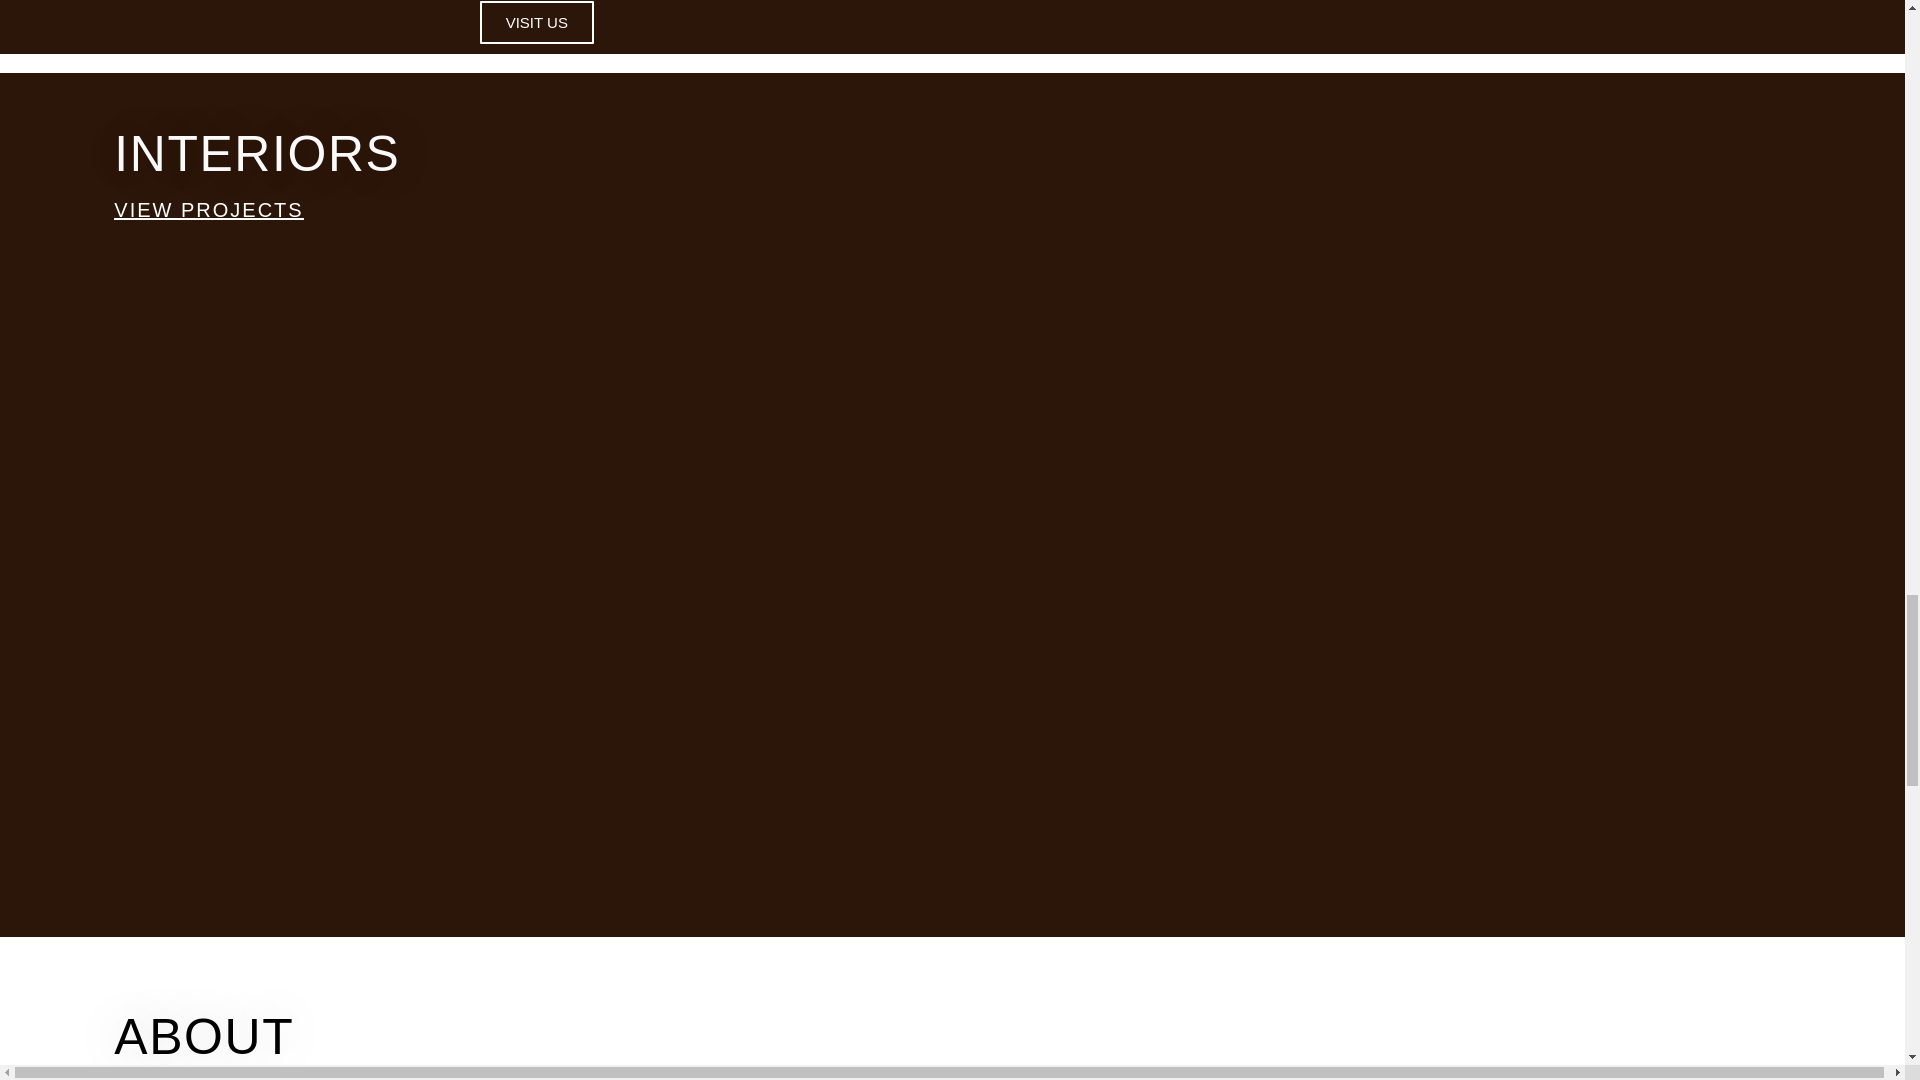  Describe the element at coordinates (256, 154) in the screenshot. I see `INTERIORS` at that location.